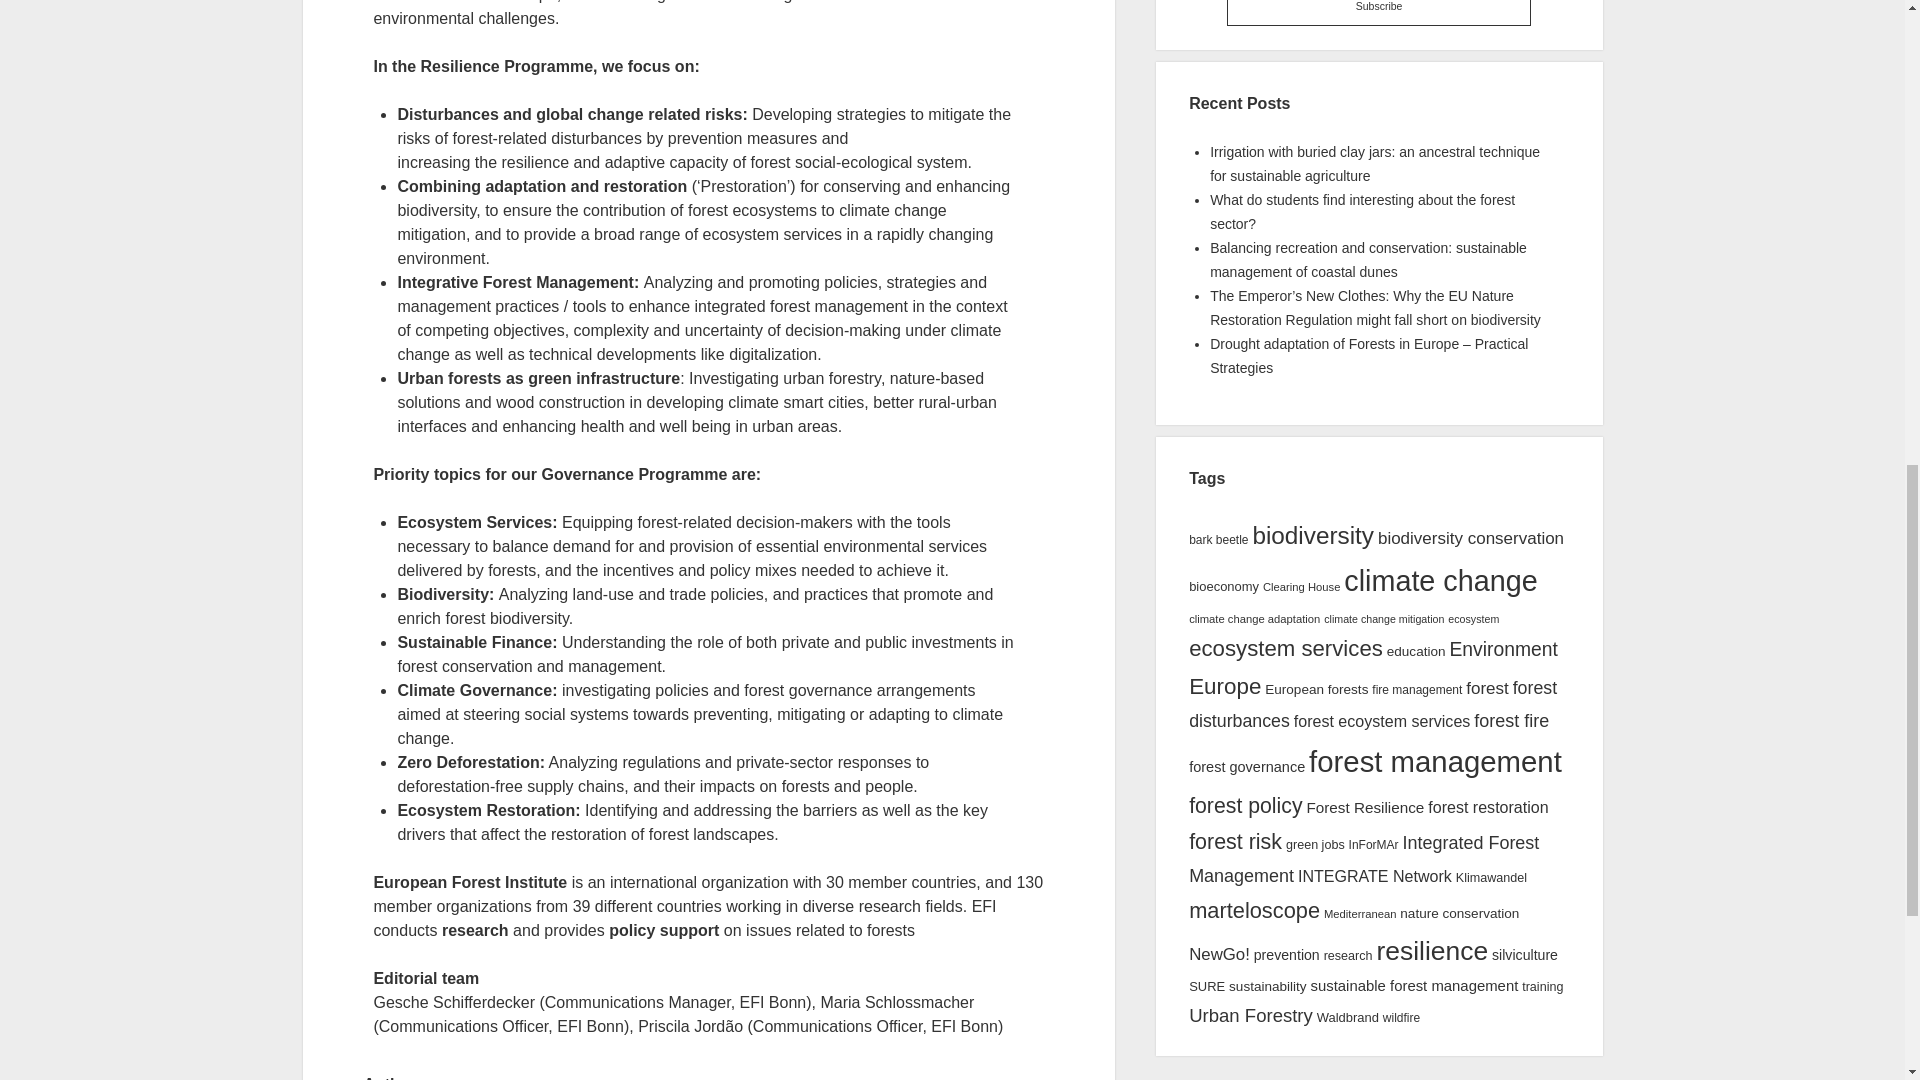 This screenshot has height=1080, width=1920. What do you see at coordinates (1224, 586) in the screenshot?
I see `bioeconomy` at bounding box center [1224, 586].